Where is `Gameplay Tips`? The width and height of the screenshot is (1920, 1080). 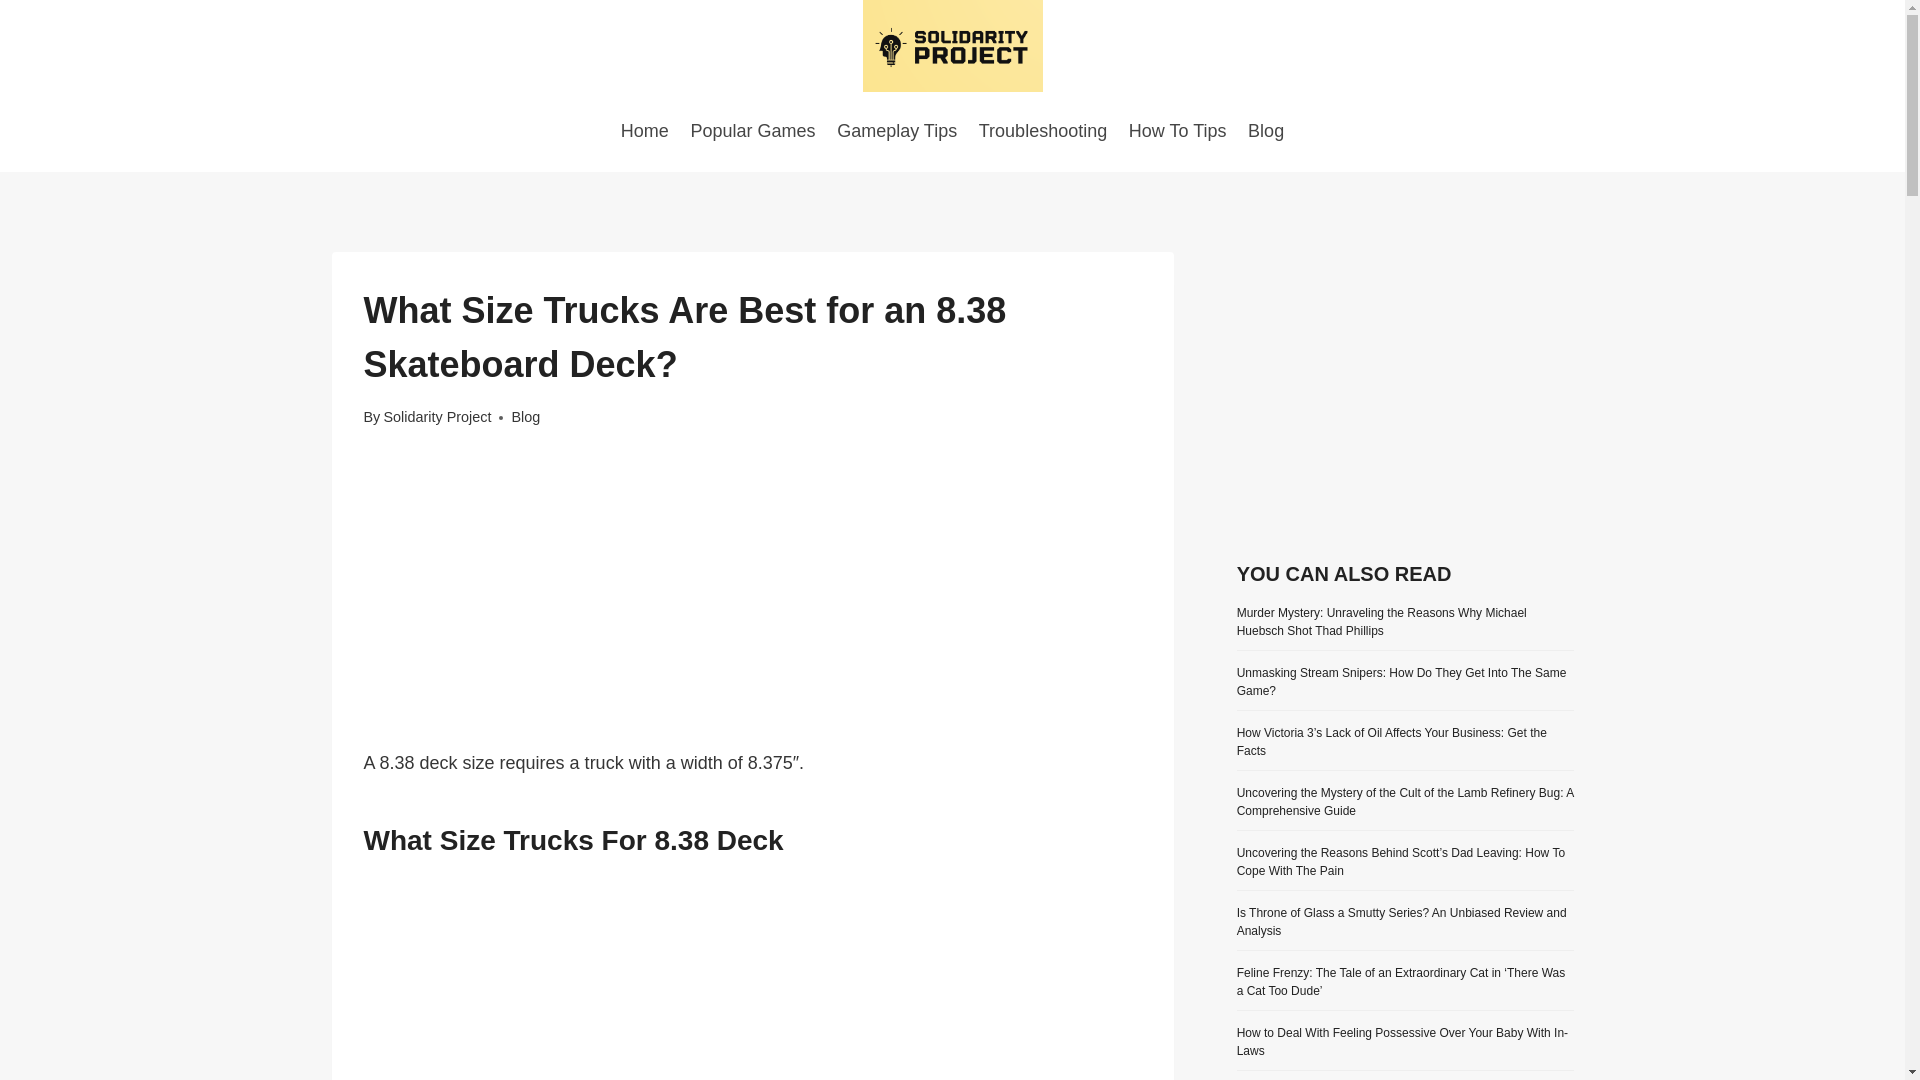
Gameplay Tips is located at coordinates (896, 130).